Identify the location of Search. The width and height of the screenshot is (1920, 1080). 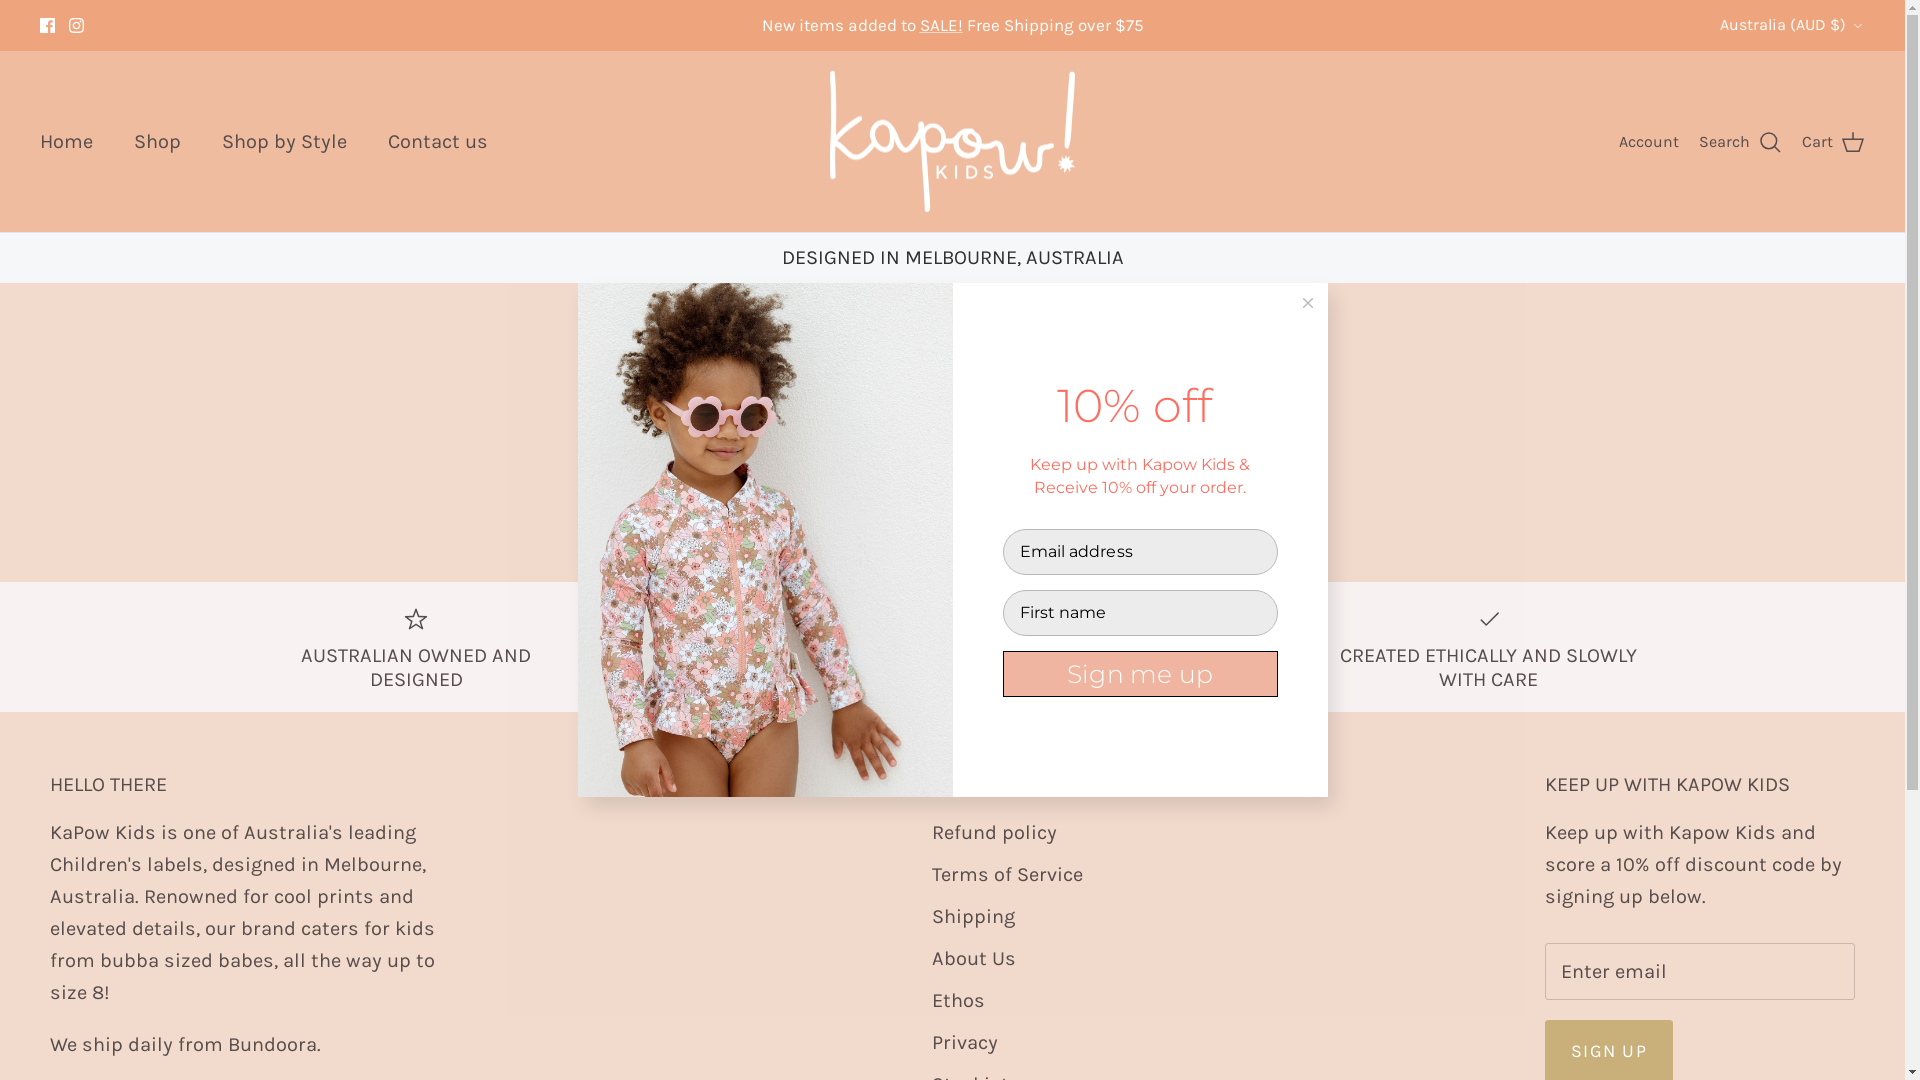
(1740, 142).